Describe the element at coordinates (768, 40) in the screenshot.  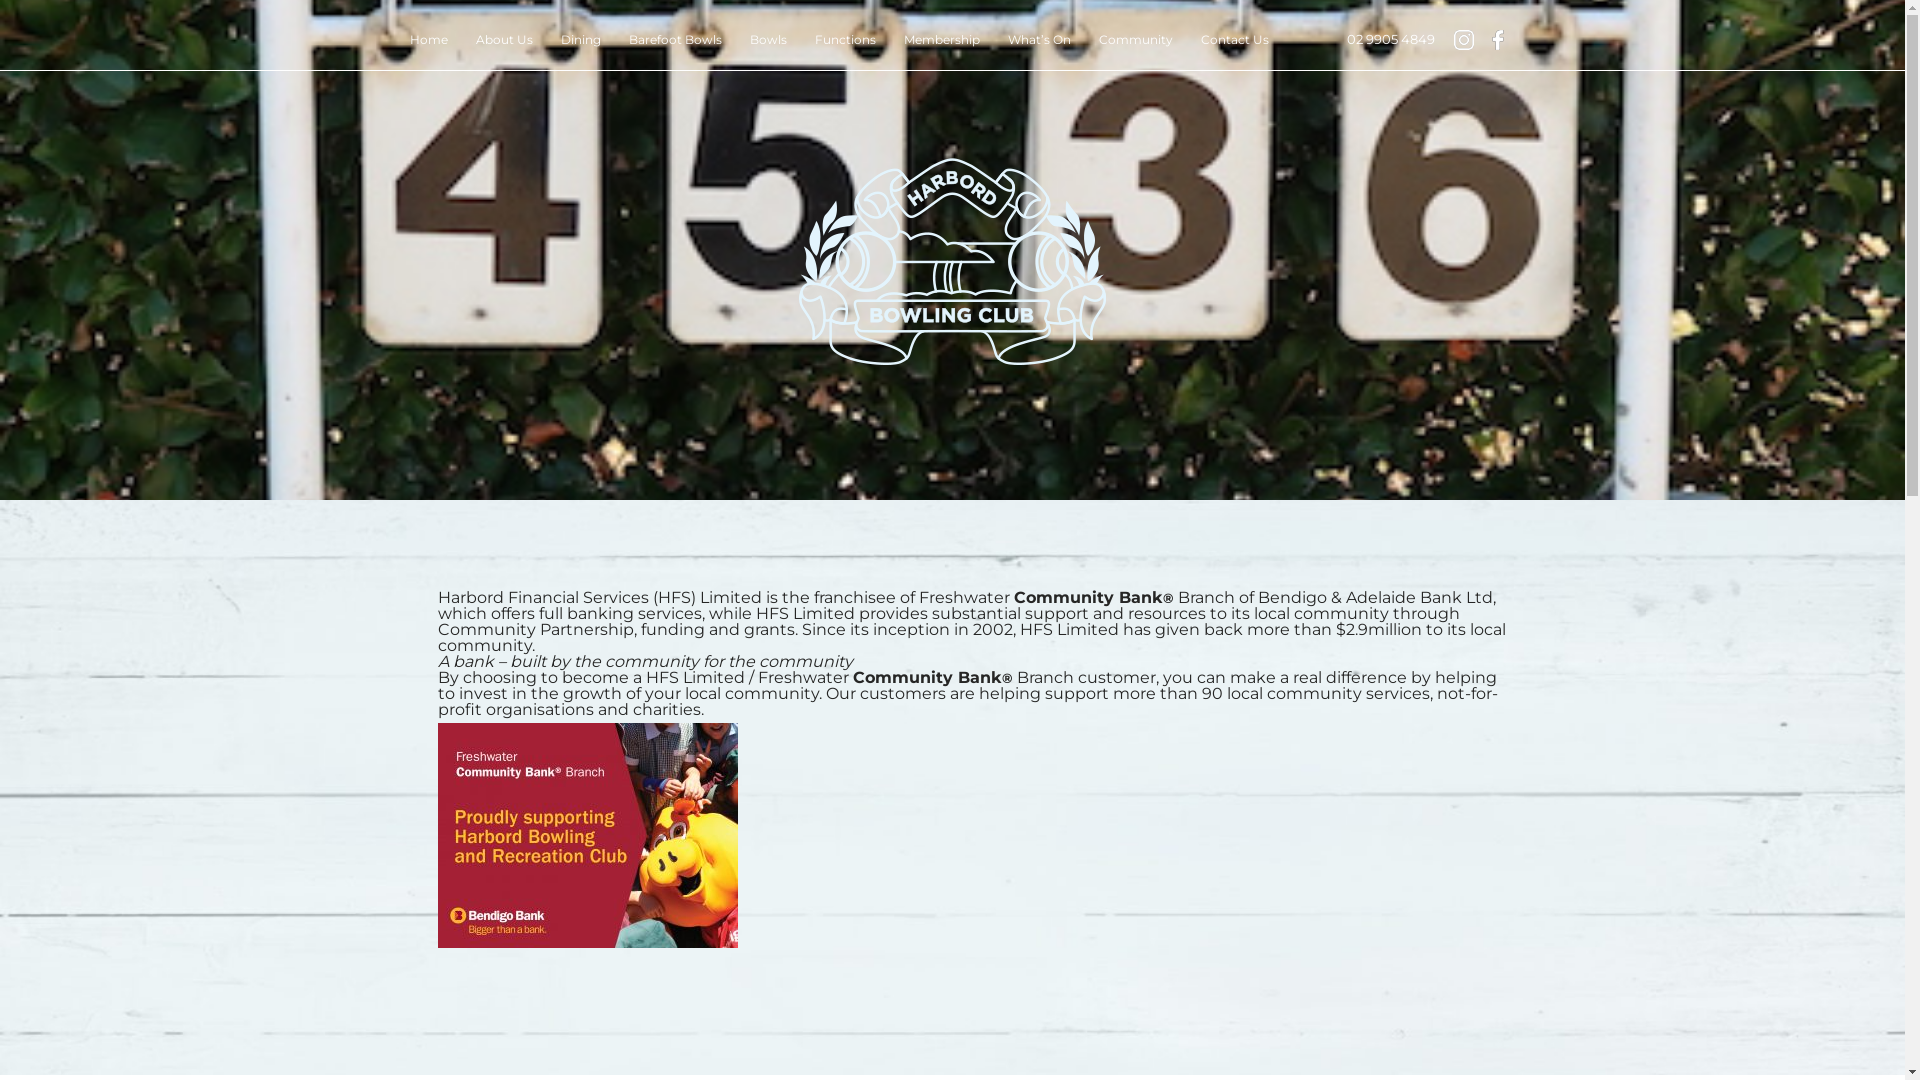
I see `Bowls` at that location.